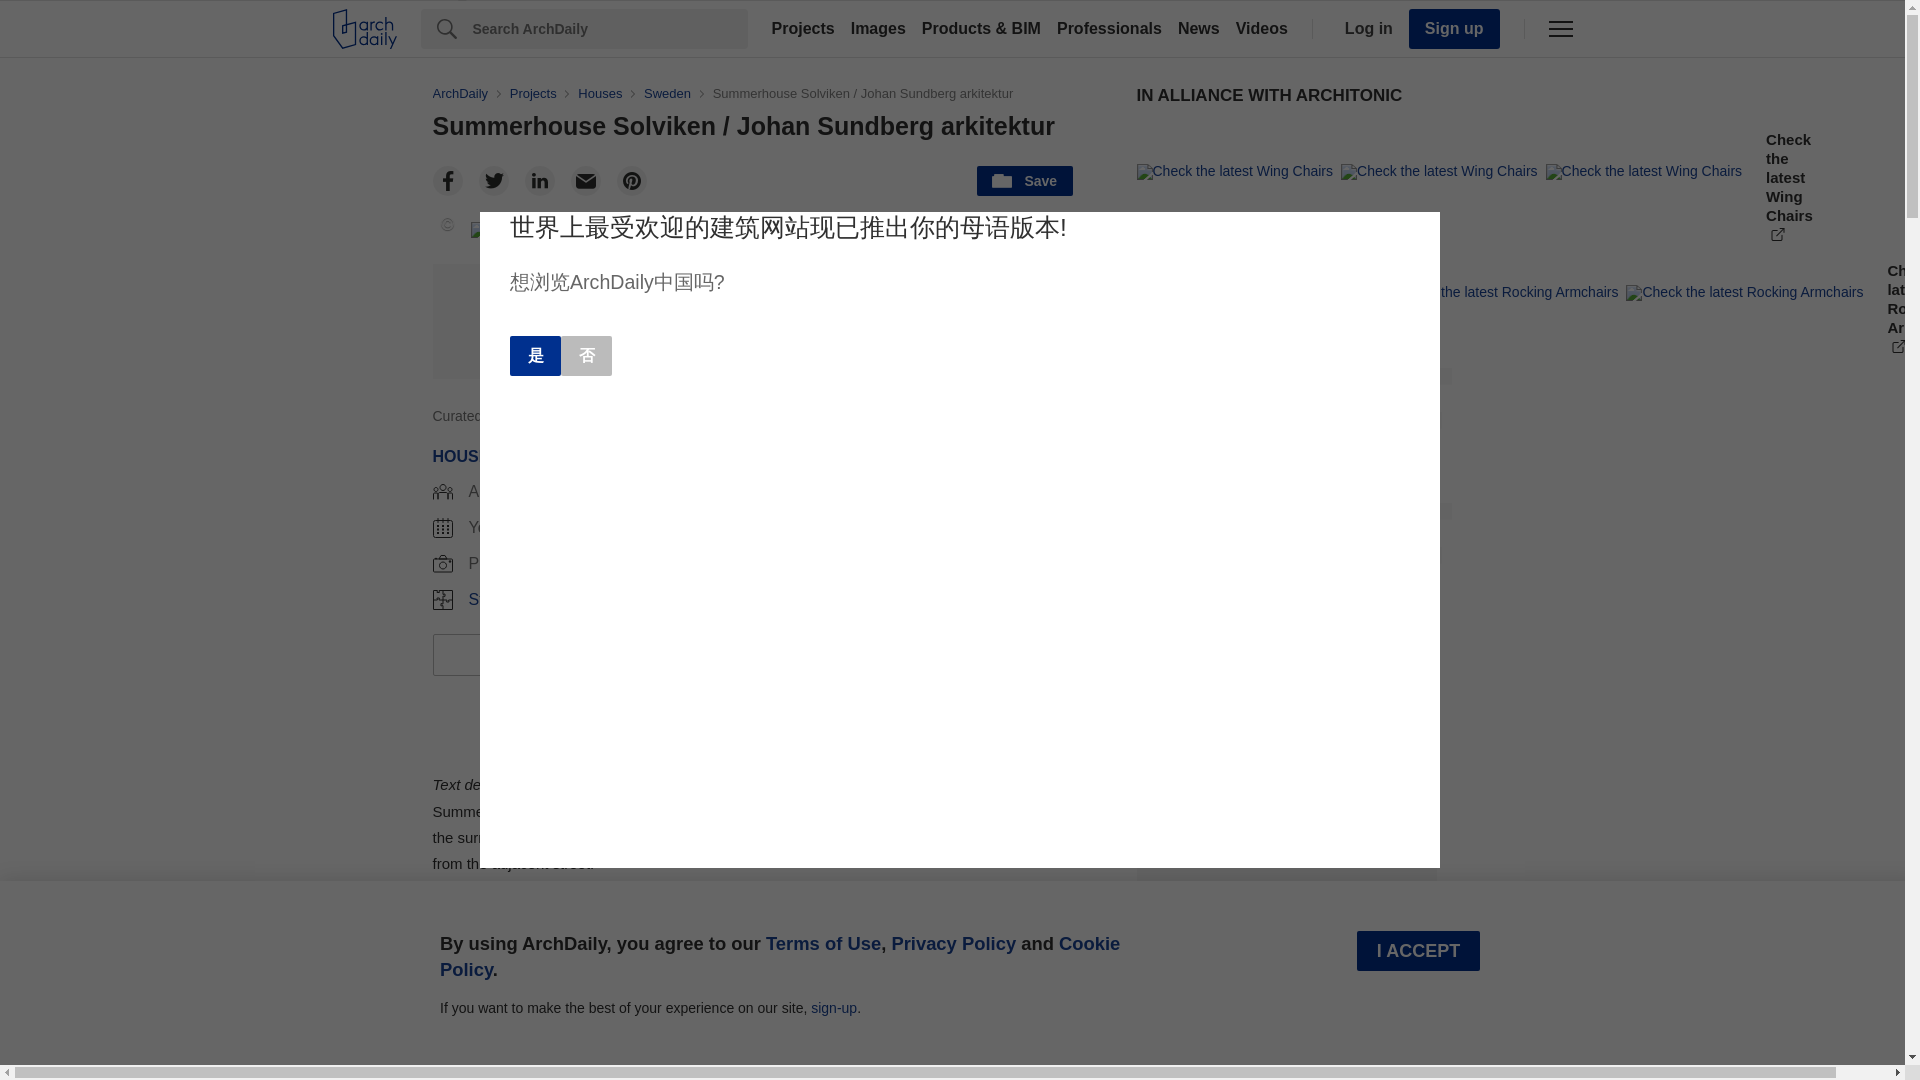  I want to click on News, so click(1198, 28).